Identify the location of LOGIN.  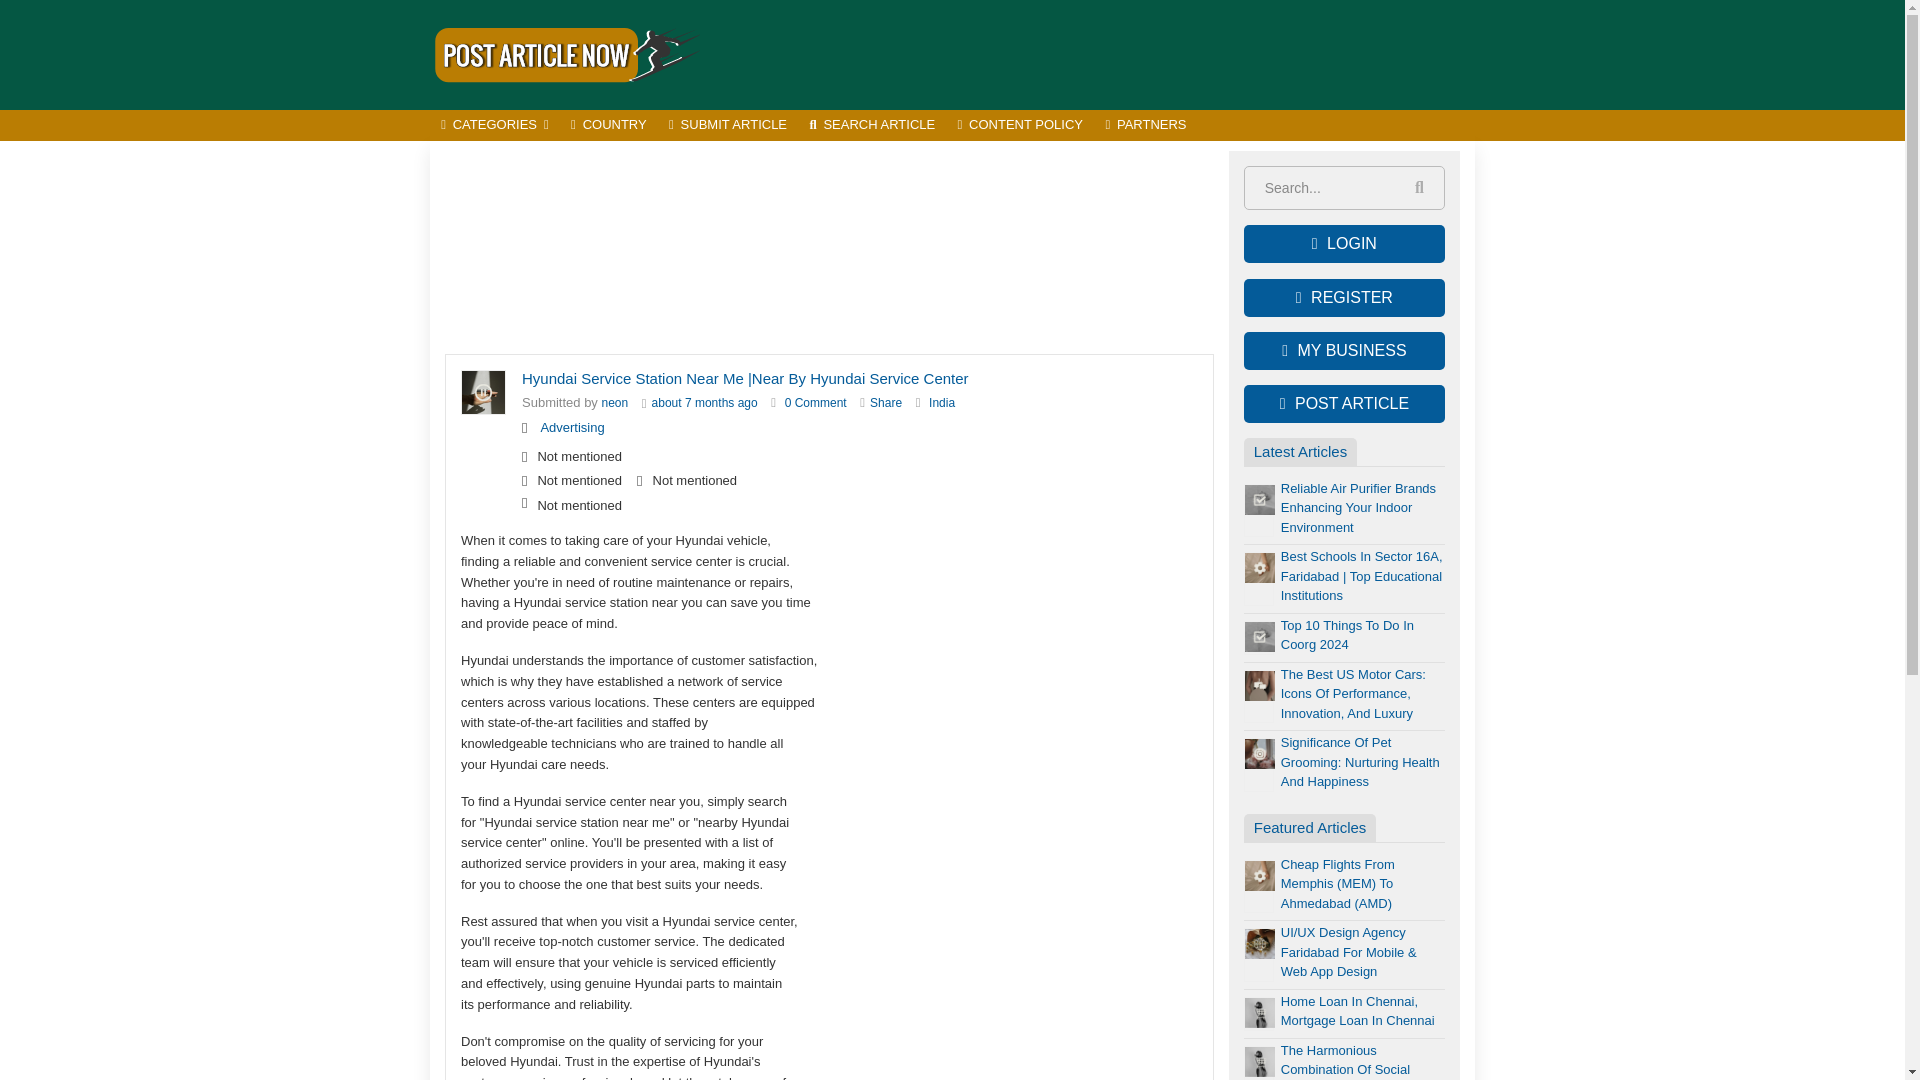
(1344, 244).